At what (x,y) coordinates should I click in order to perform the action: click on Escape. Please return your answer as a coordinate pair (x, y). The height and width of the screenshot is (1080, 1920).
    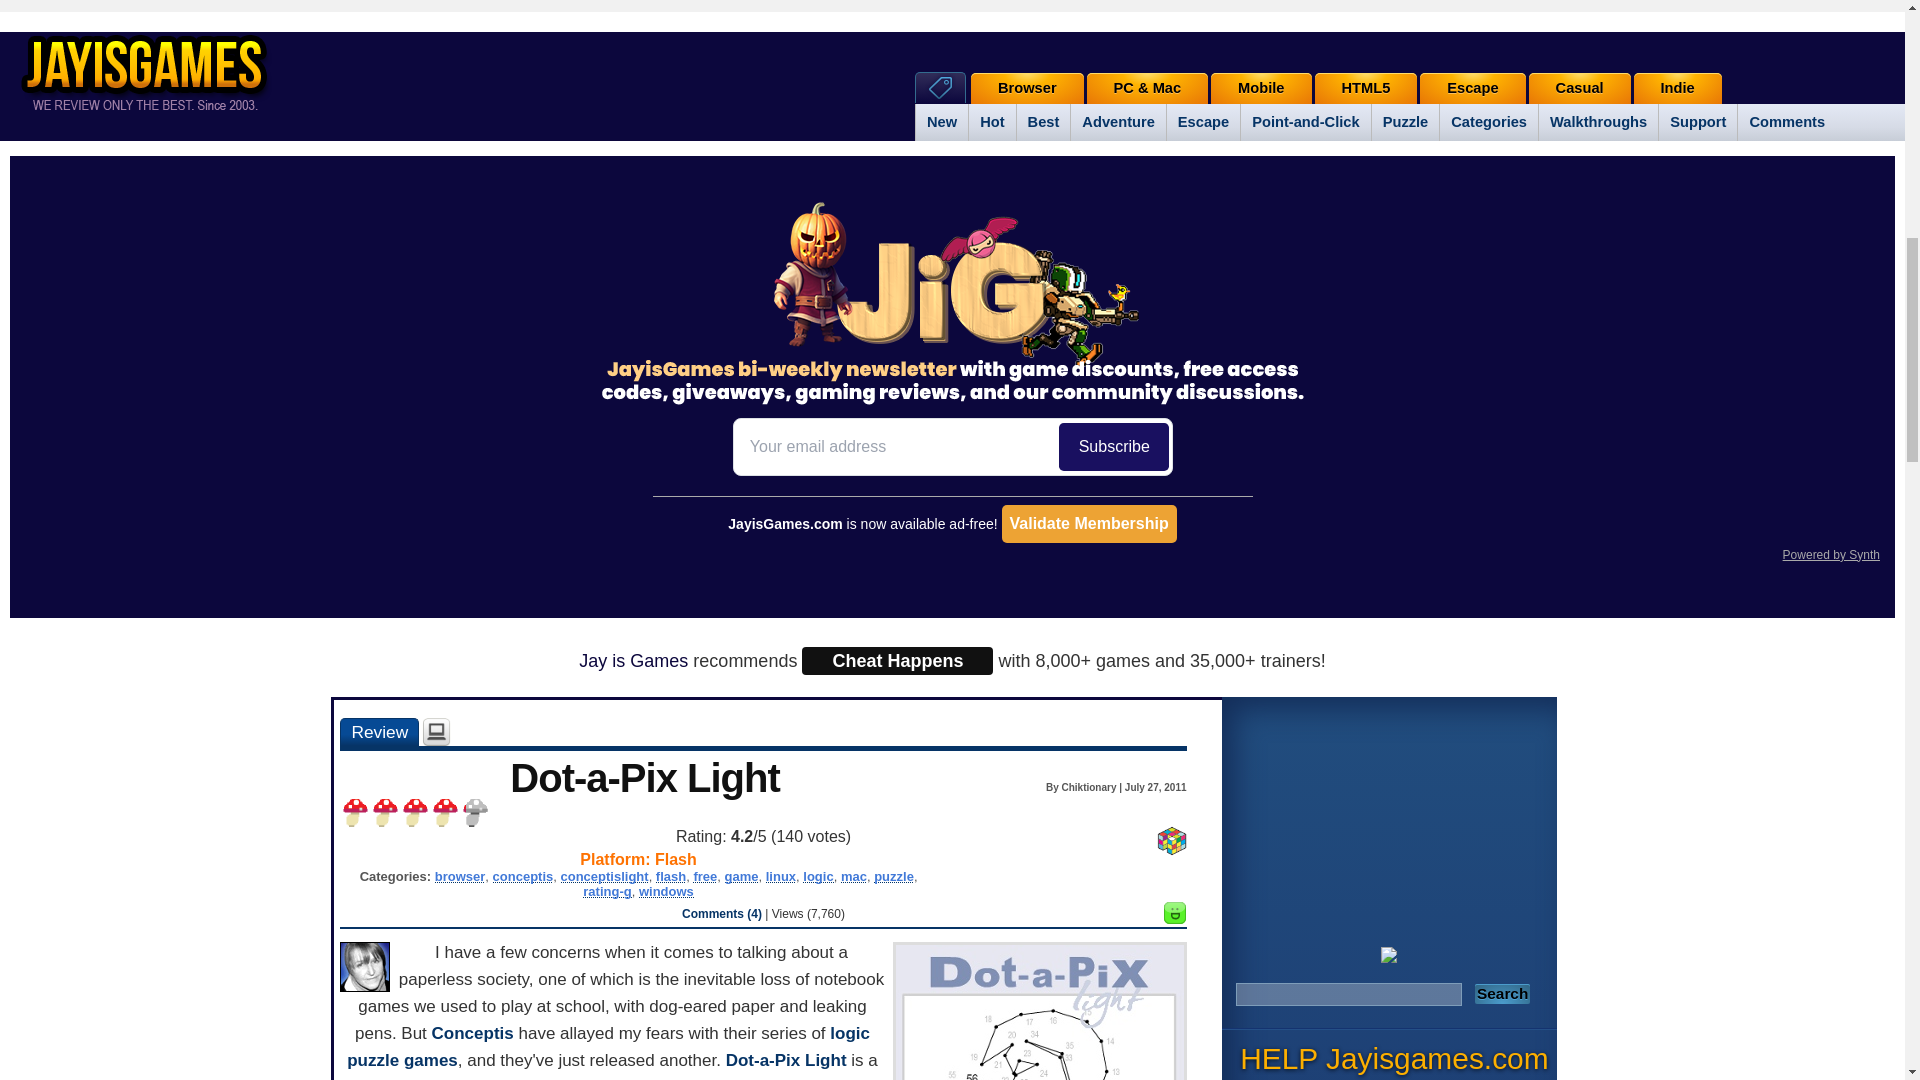
    Looking at the image, I should click on (1472, 88).